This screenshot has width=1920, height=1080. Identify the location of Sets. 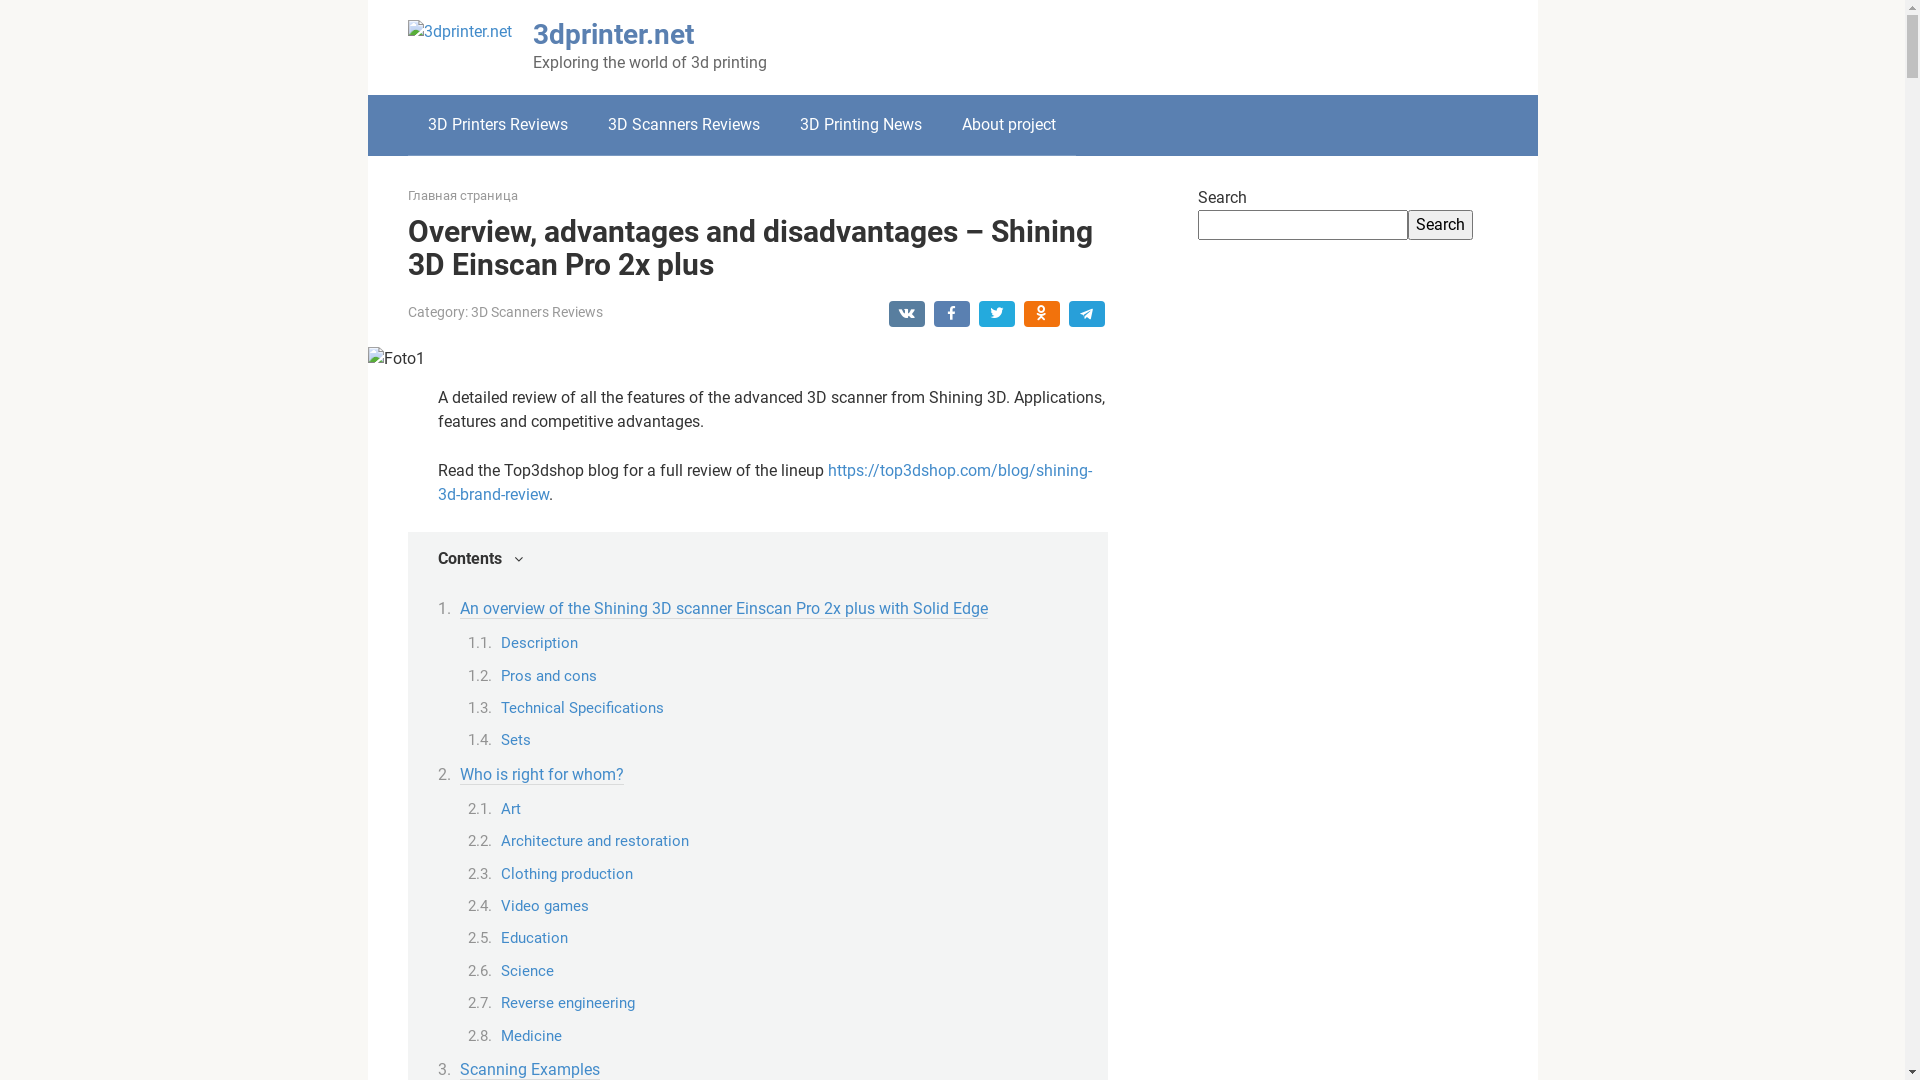
(515, 740).